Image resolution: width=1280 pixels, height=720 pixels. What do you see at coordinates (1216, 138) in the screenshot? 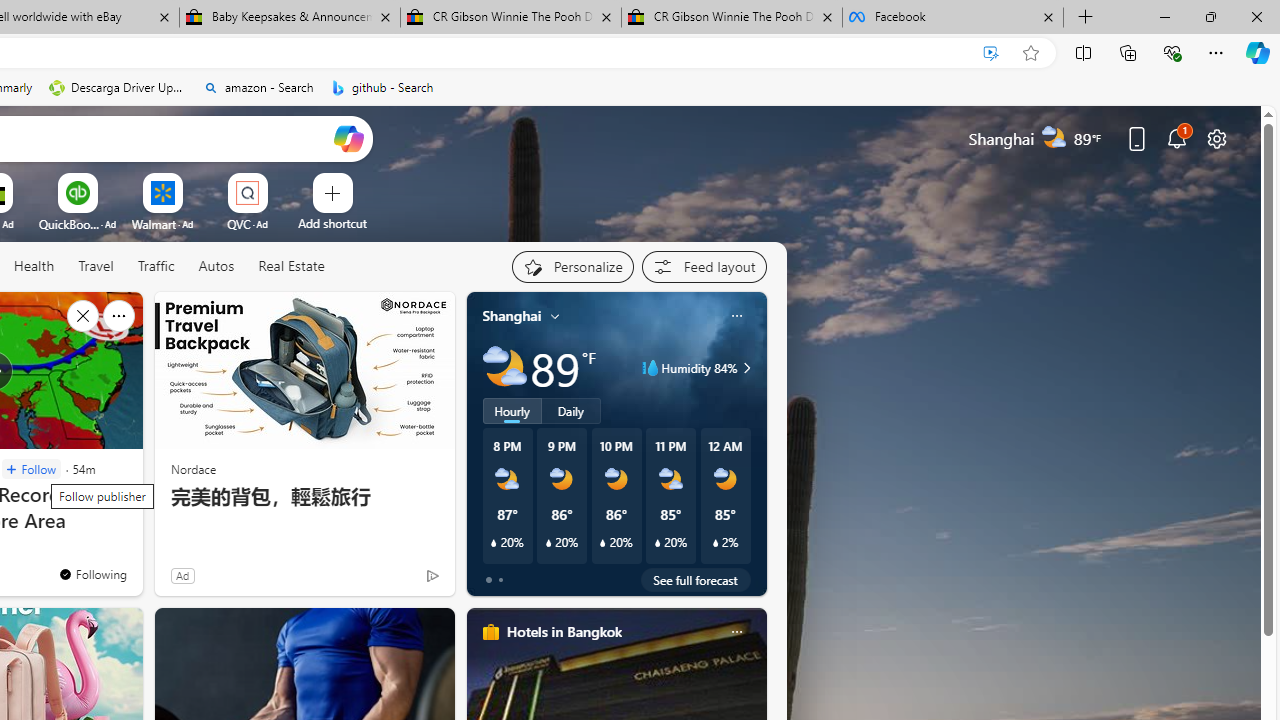
I see `Page settings` at bounding box center [1216, 138].